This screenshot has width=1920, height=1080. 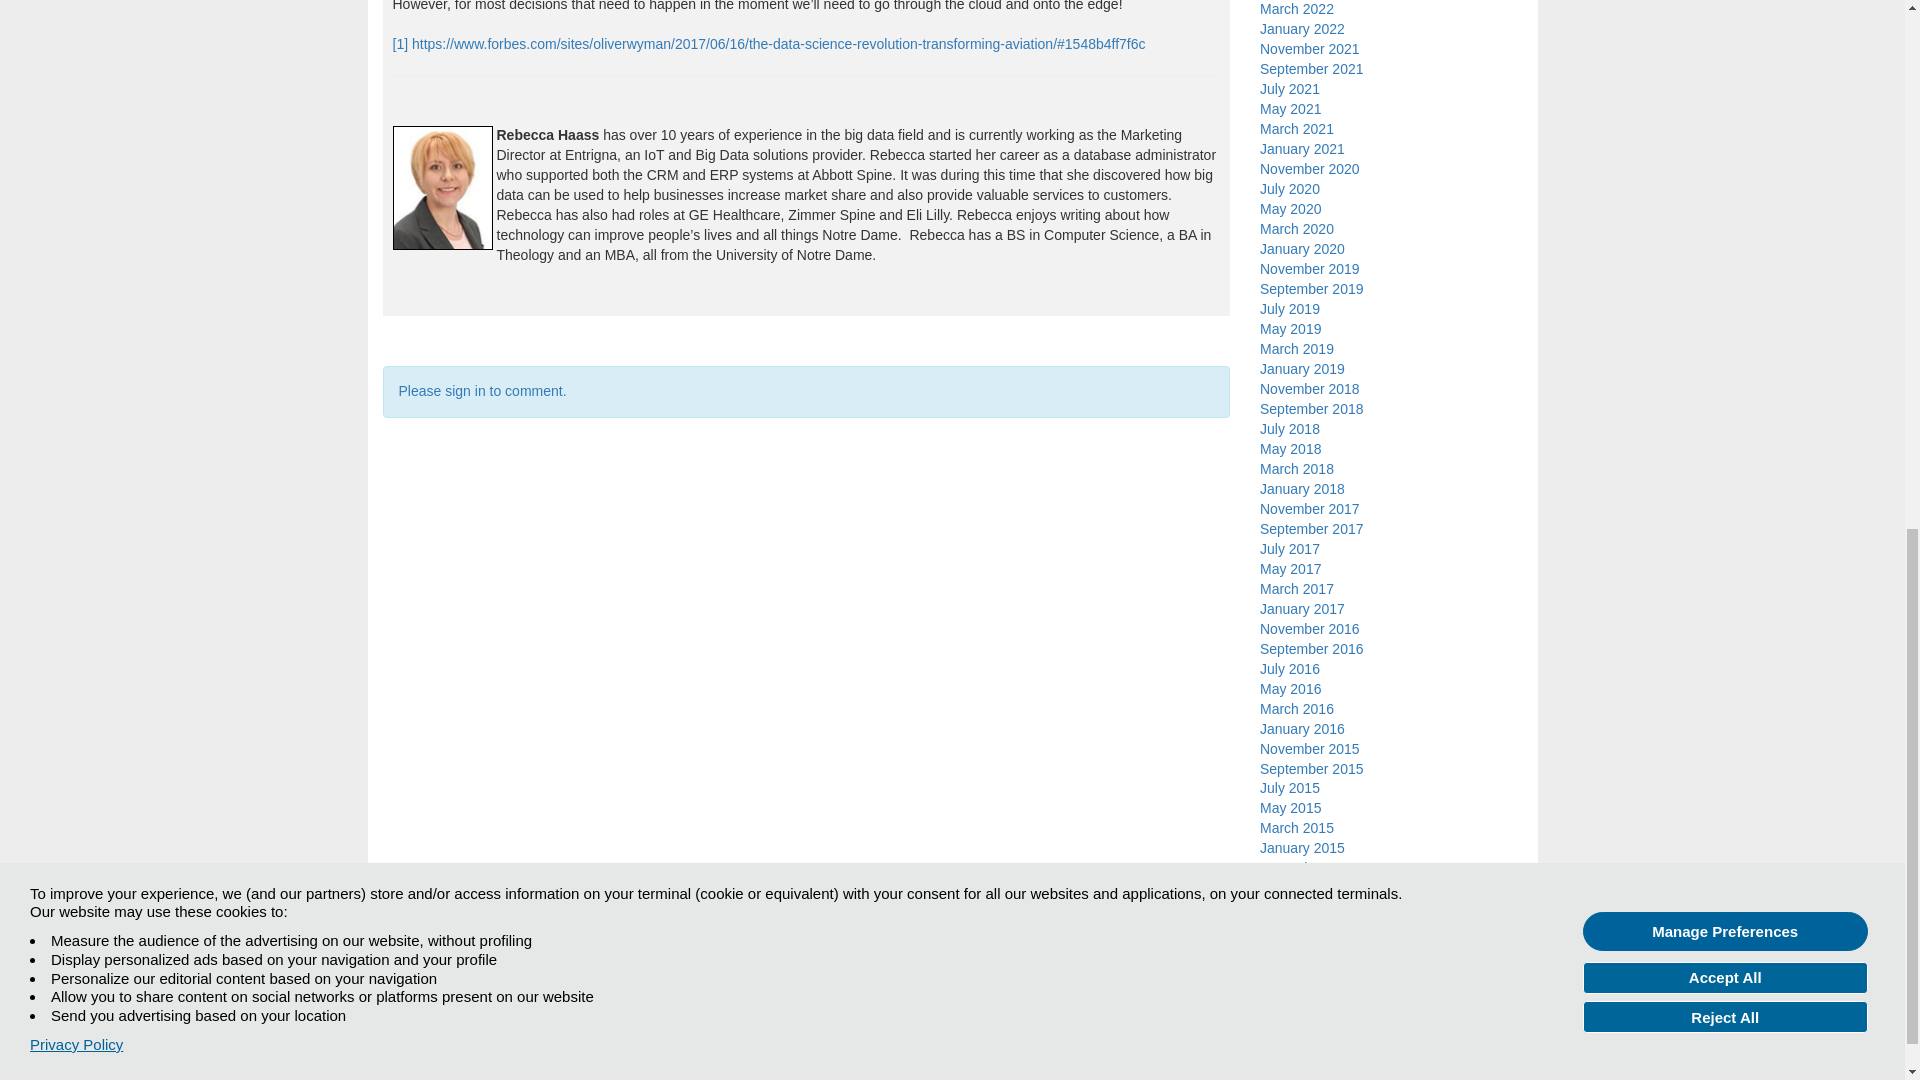 What do you see at coordinates (399, 1024) in the screenshot?
I see `Home` at bounding box center [399, 1024].